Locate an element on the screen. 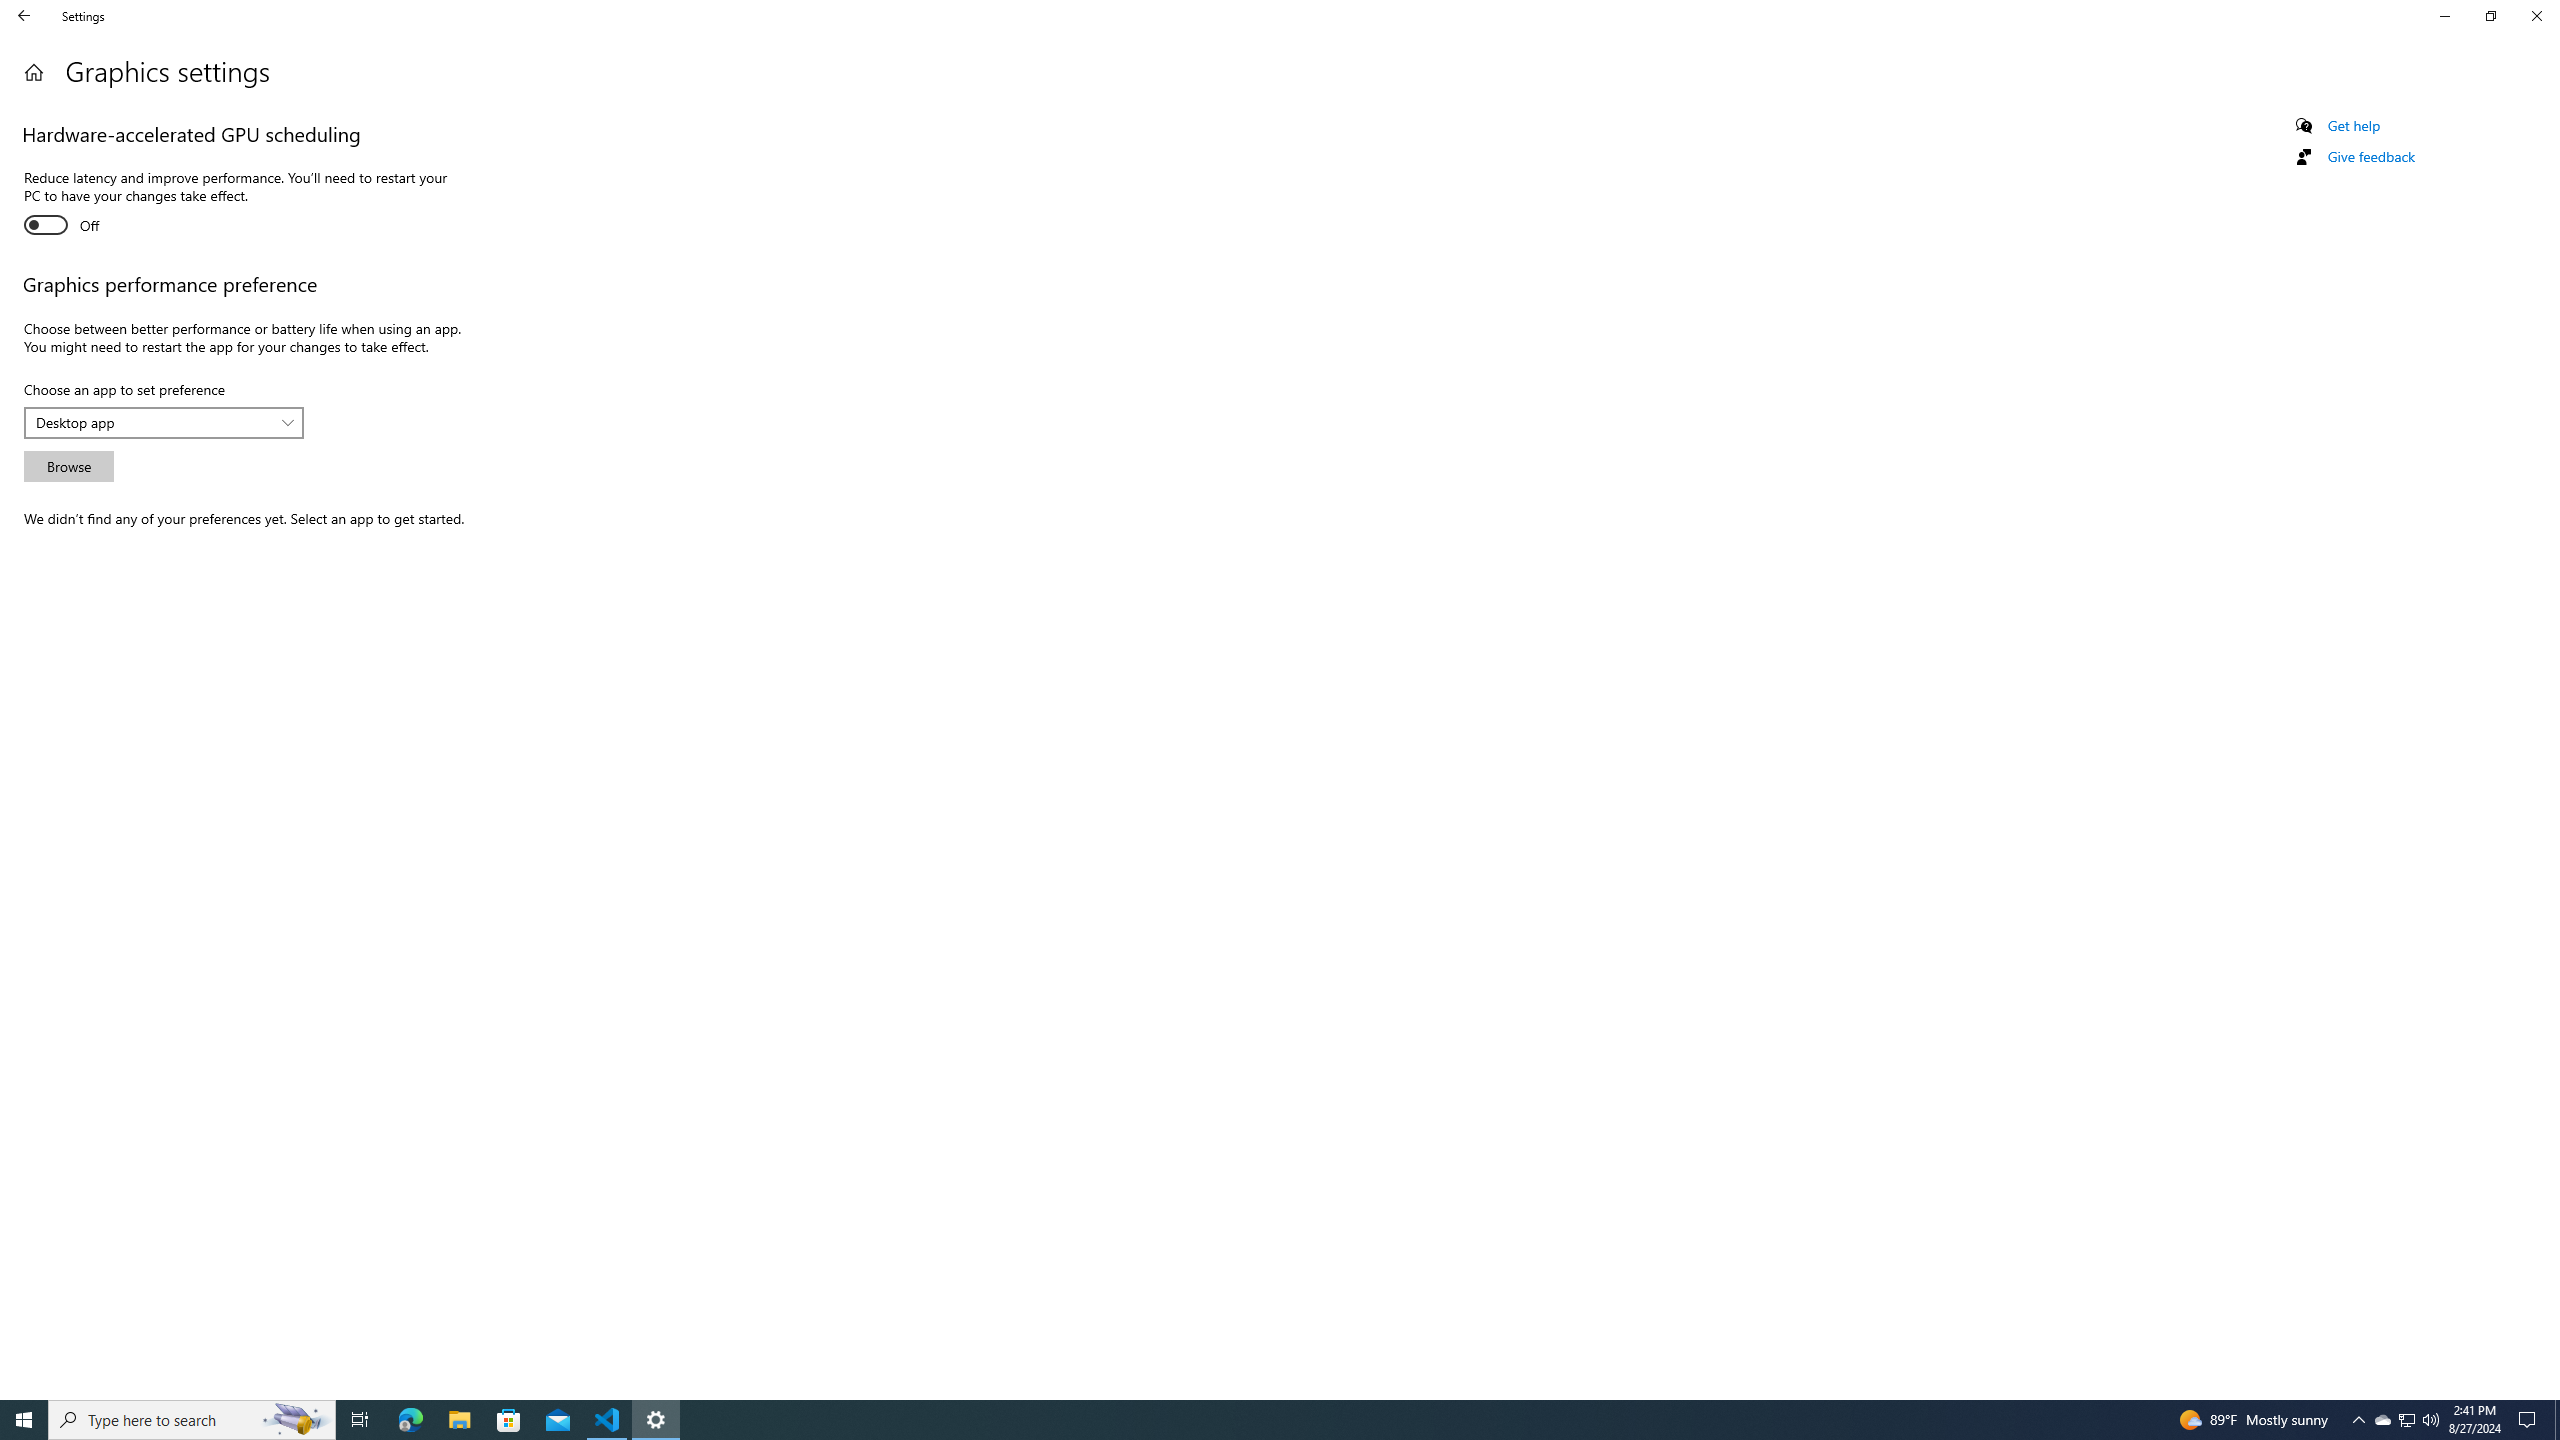 This screenshot has width=2560, height=1440. Search highlights icon opens search home window is located at coordinates (2536, 16).